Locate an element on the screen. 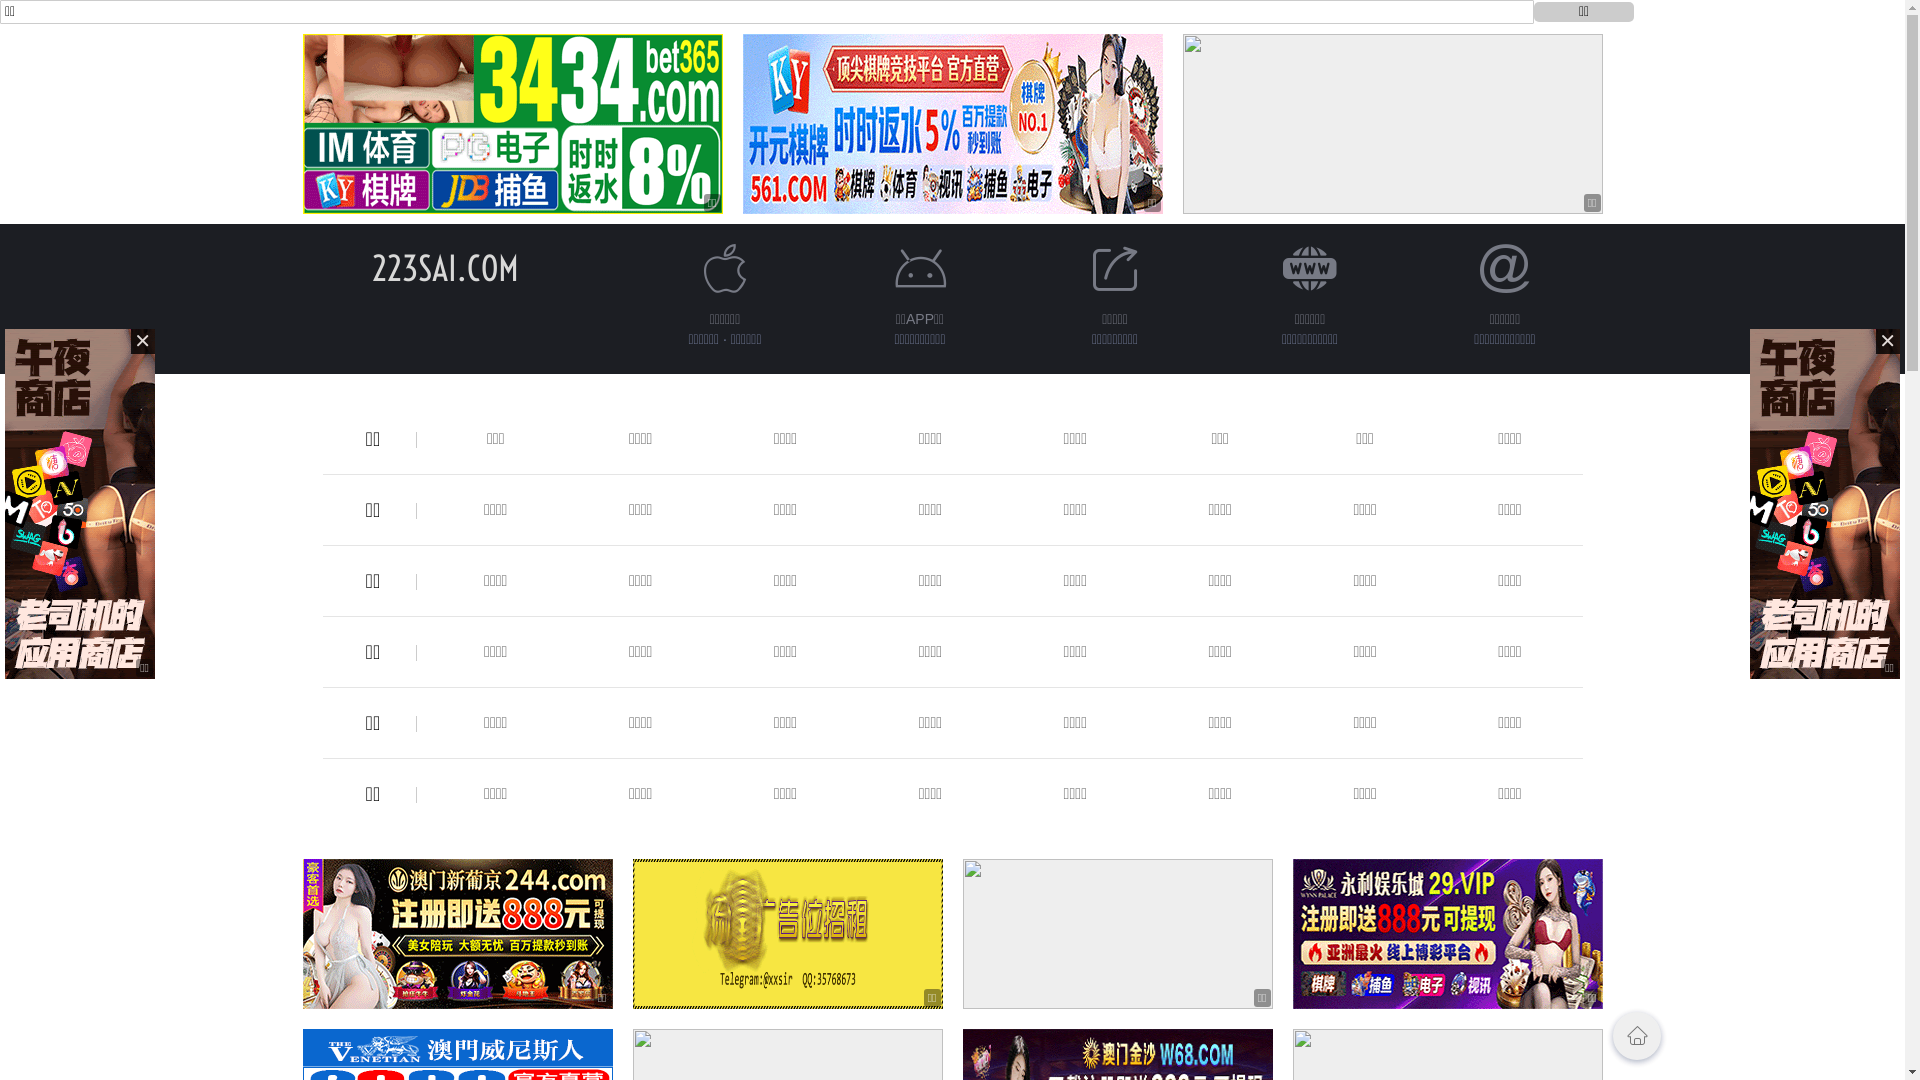 The image size is (1920, 1080). 223SAI.COM is located at coordinates (446, 268).